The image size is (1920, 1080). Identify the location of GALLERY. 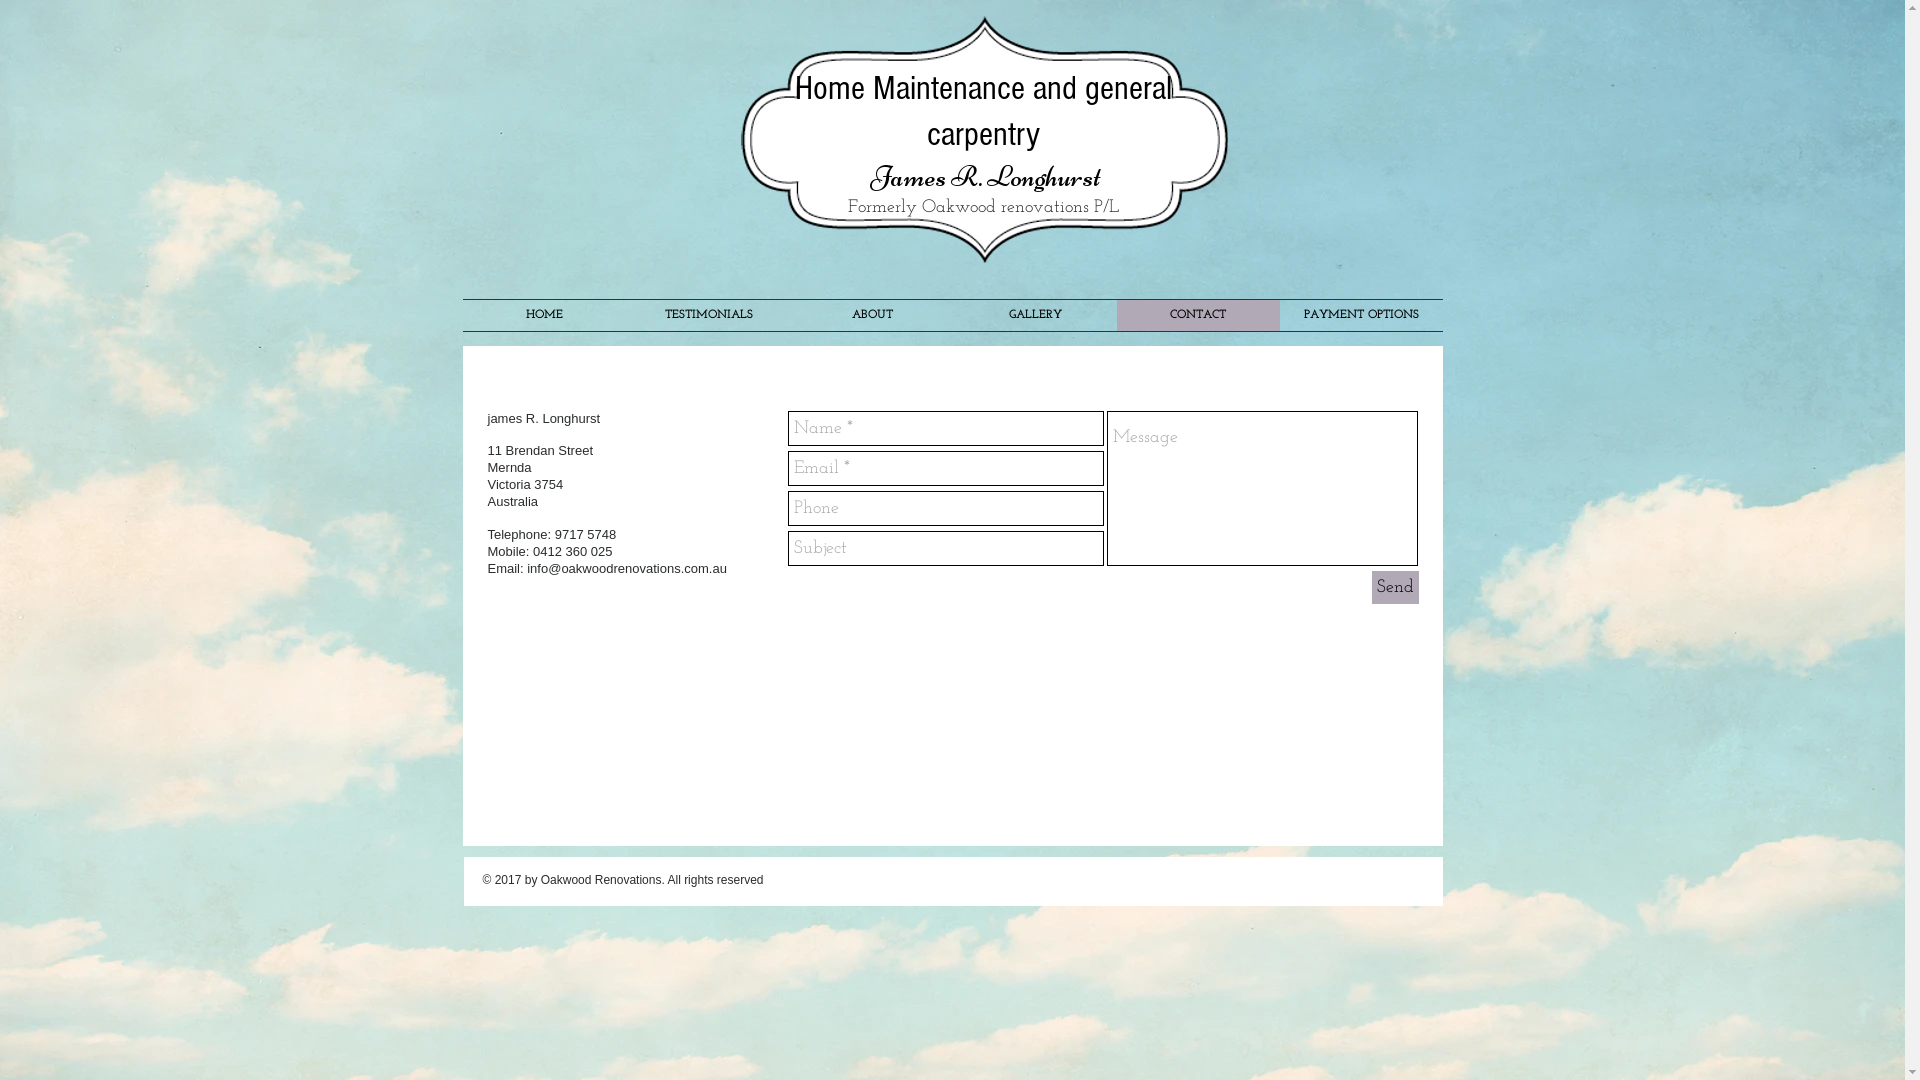
(1036, 316).